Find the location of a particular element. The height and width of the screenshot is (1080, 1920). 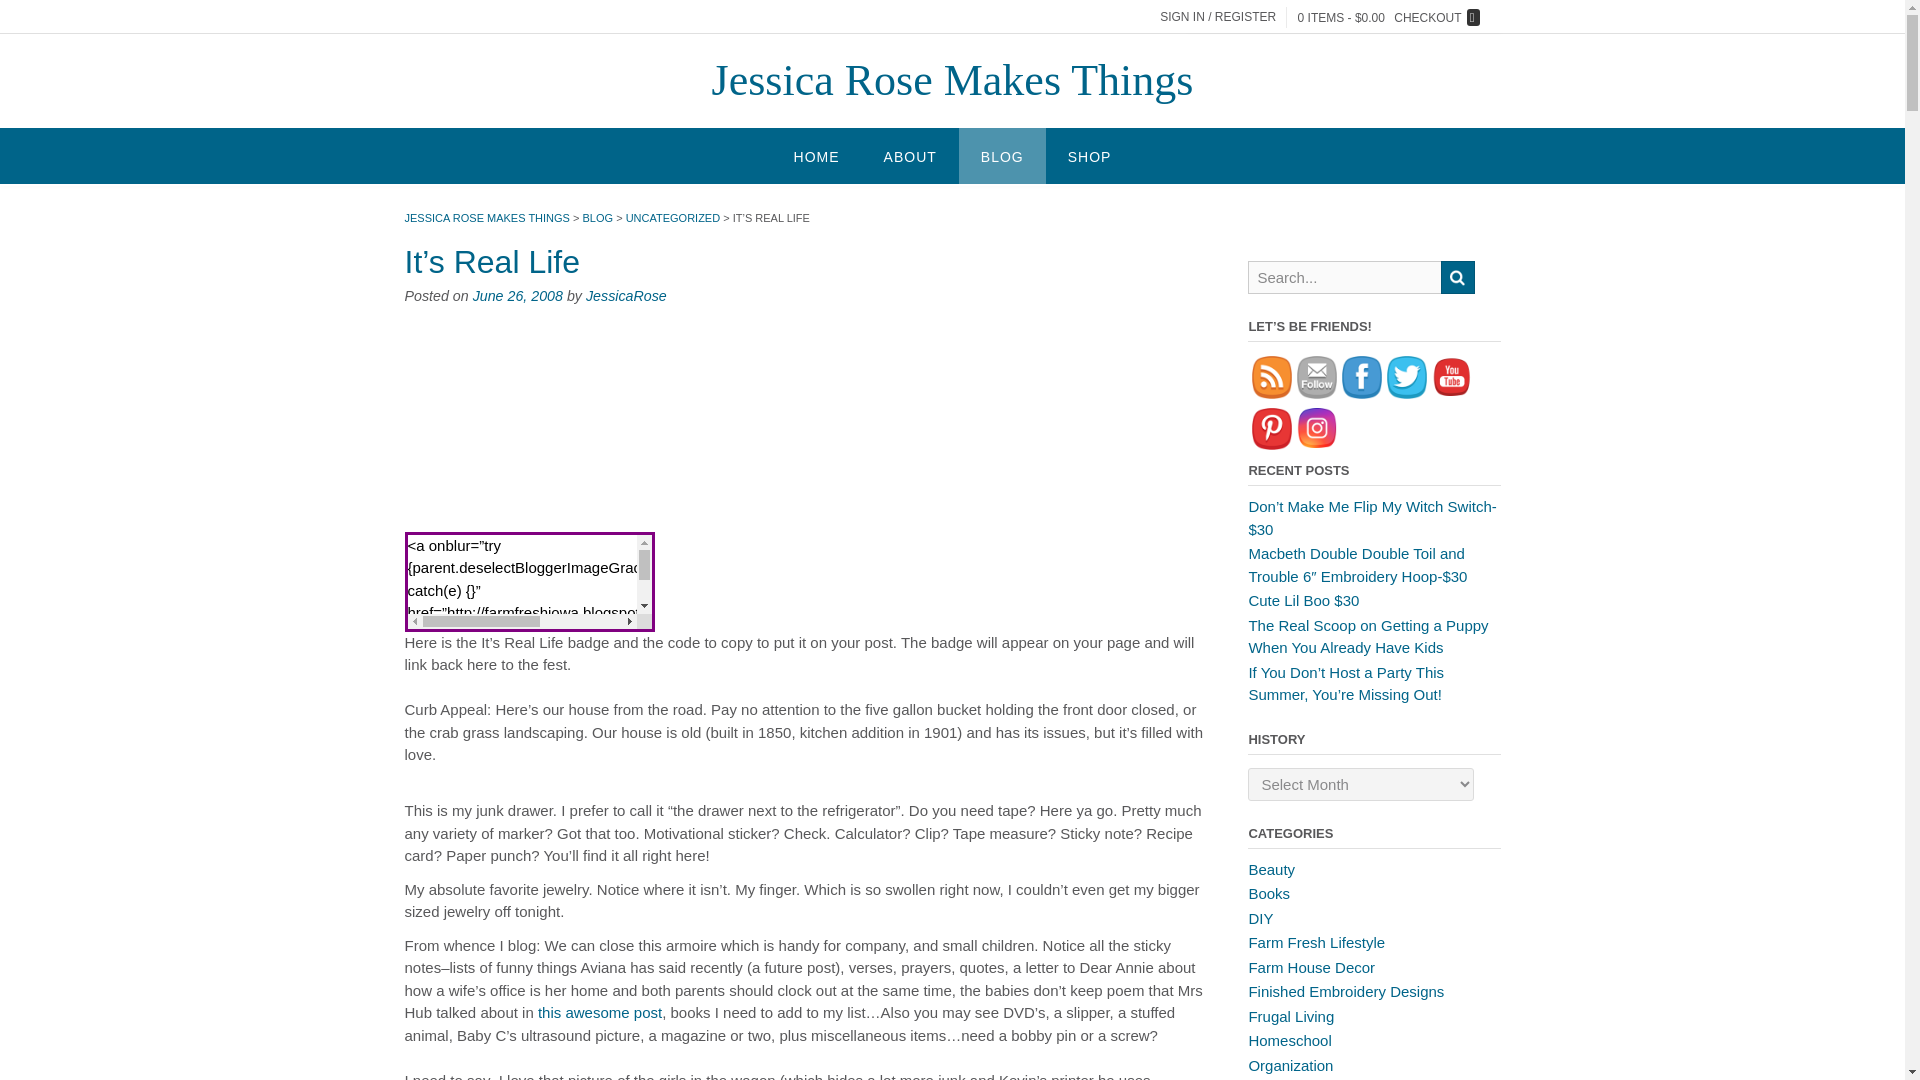

JESSICA ROSE MAKES THINGS is located at coordinates (486, 217).